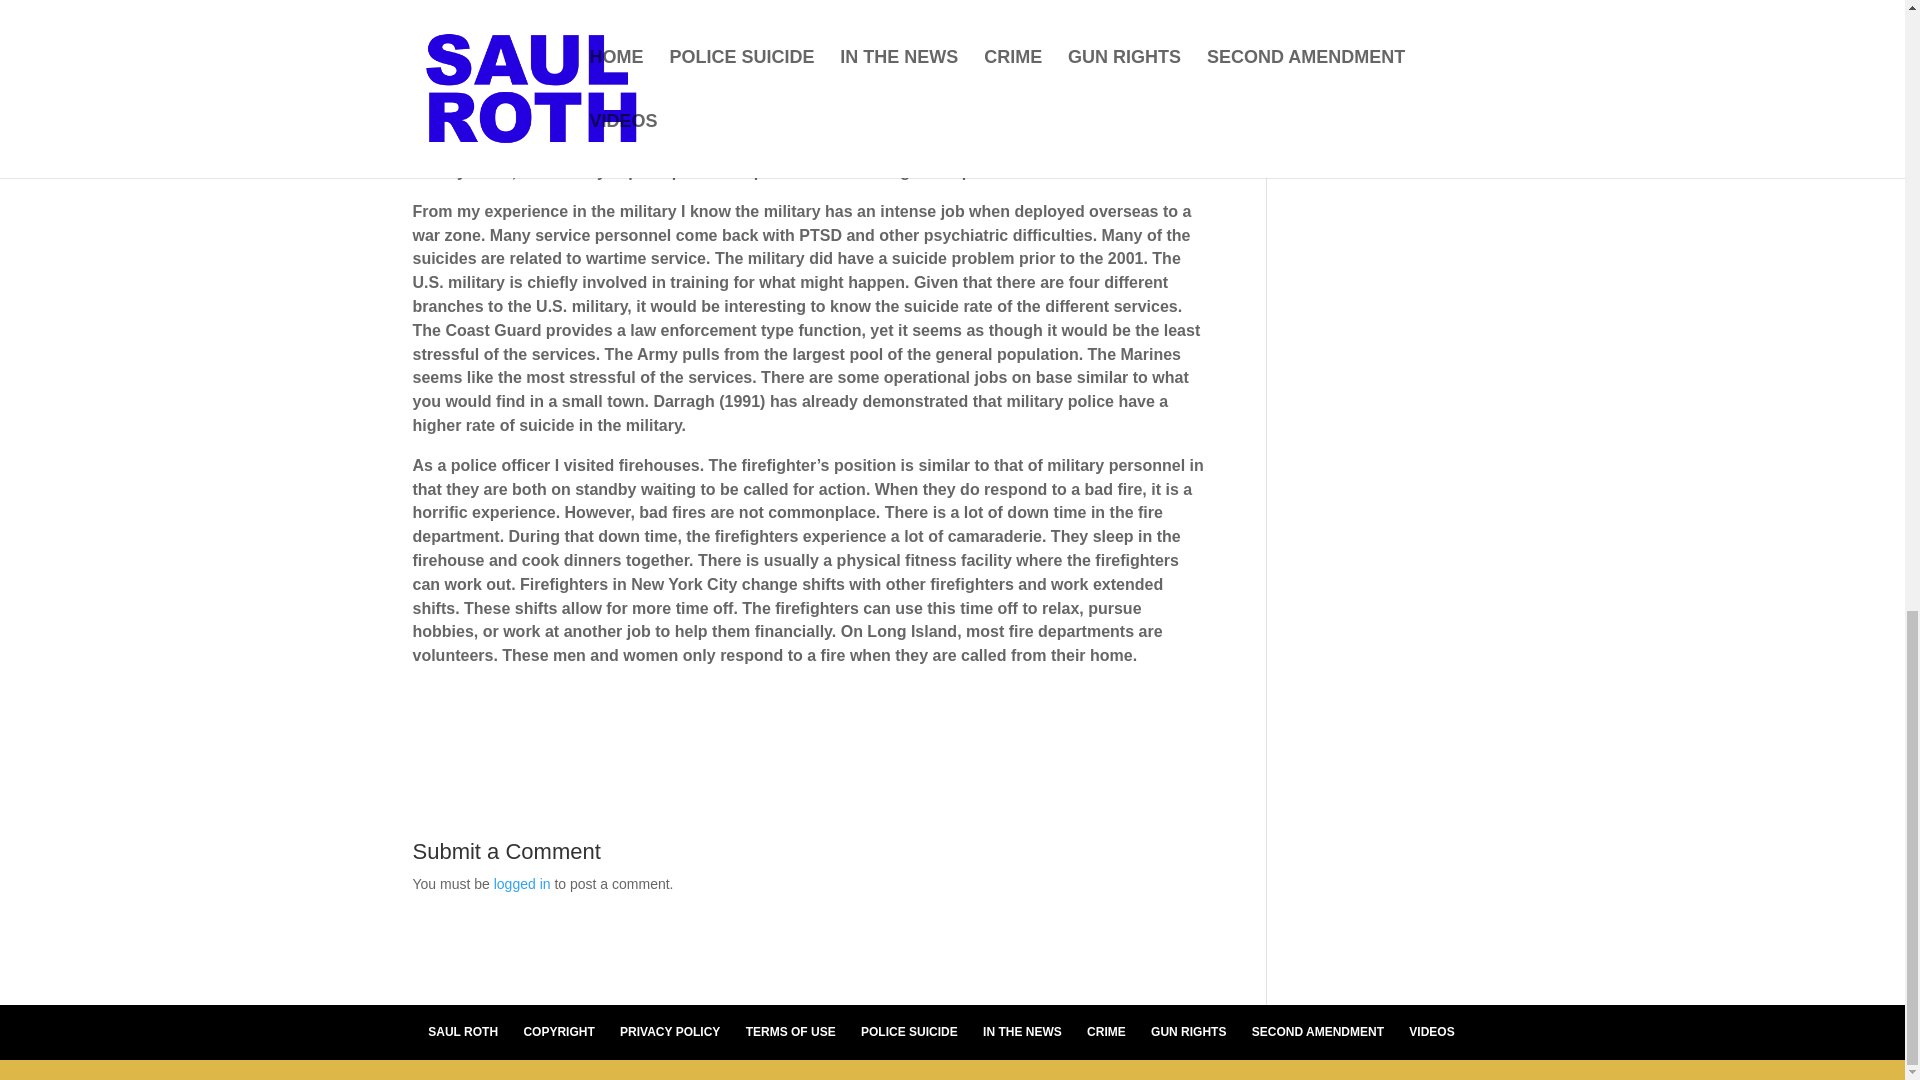 This screenshot has height=1080, width=1920. I want to click on GUN RIGHTS, so click(1188, 1031).